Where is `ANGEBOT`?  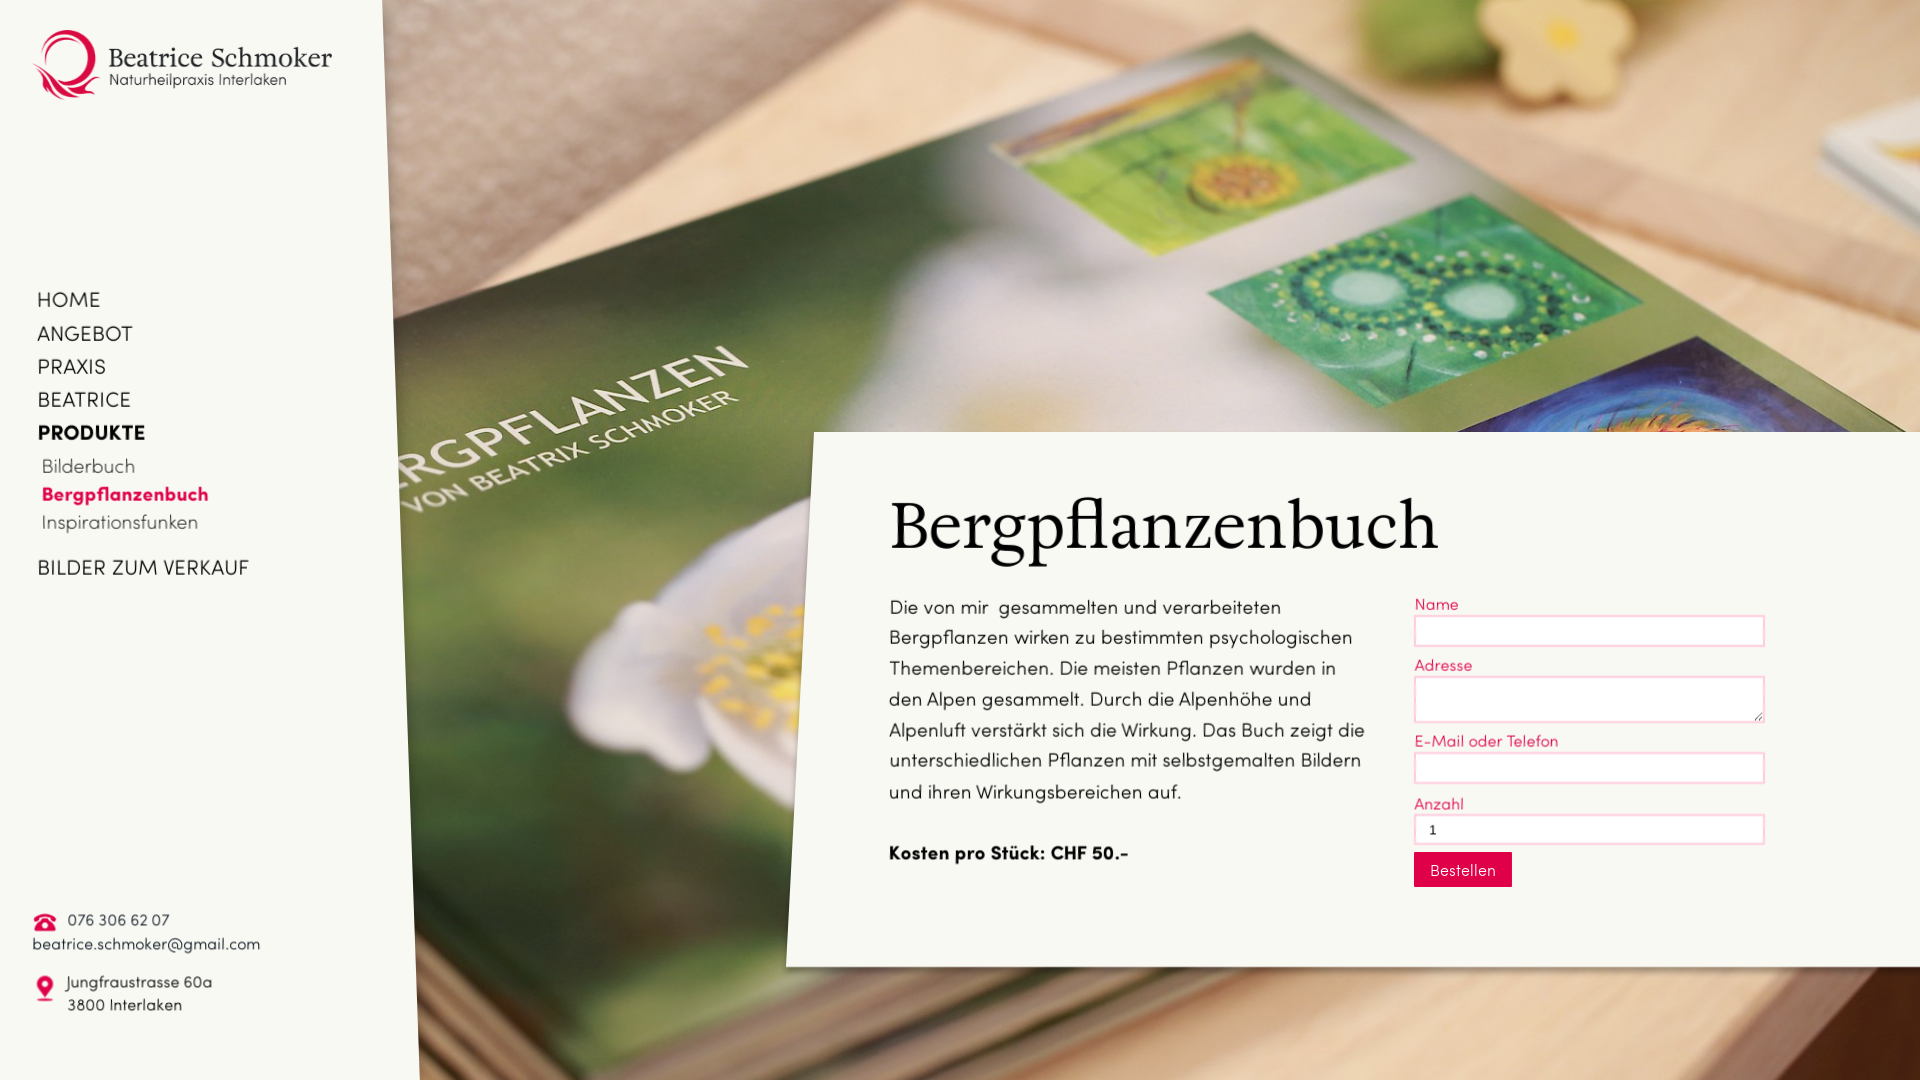
ANGEBOT is located at coordinates (85, 332).